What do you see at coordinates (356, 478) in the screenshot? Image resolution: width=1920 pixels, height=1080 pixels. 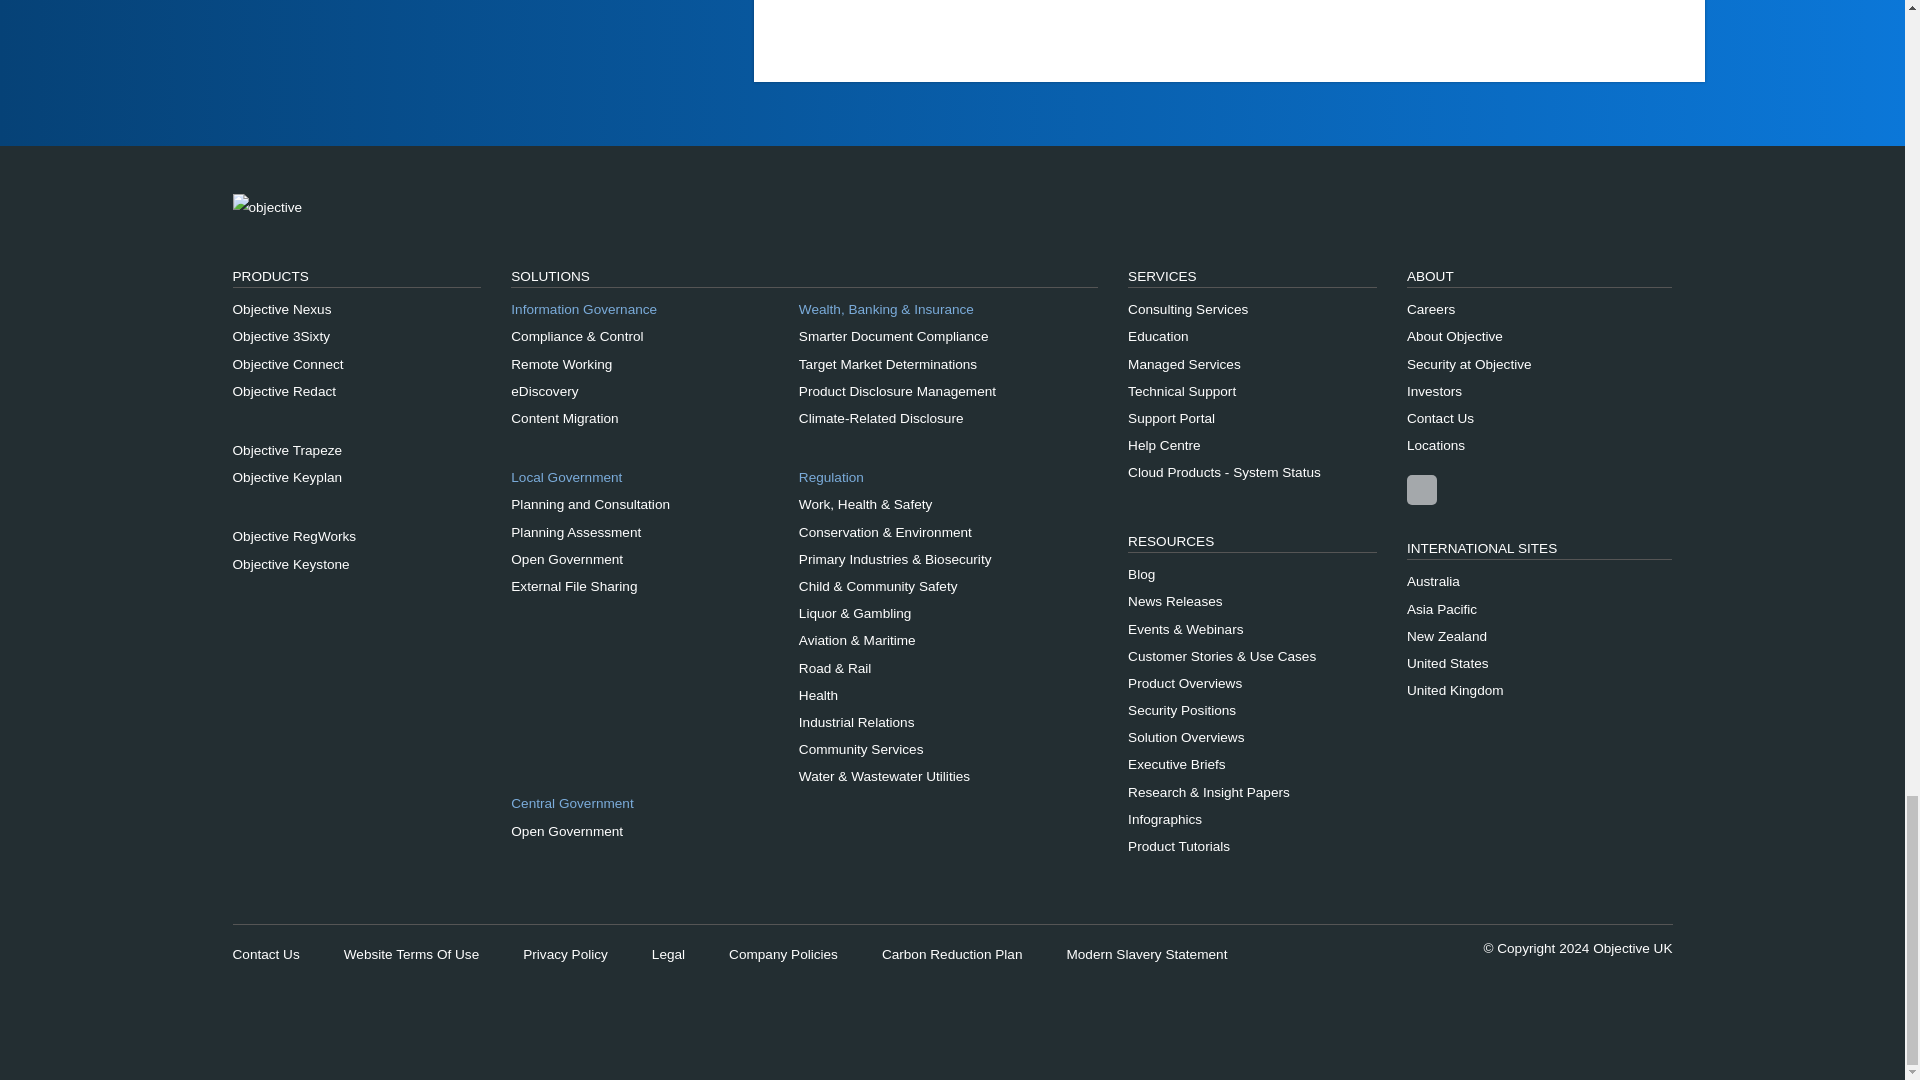 I see `Objective Keyplan` at bounding box center [356, 478].